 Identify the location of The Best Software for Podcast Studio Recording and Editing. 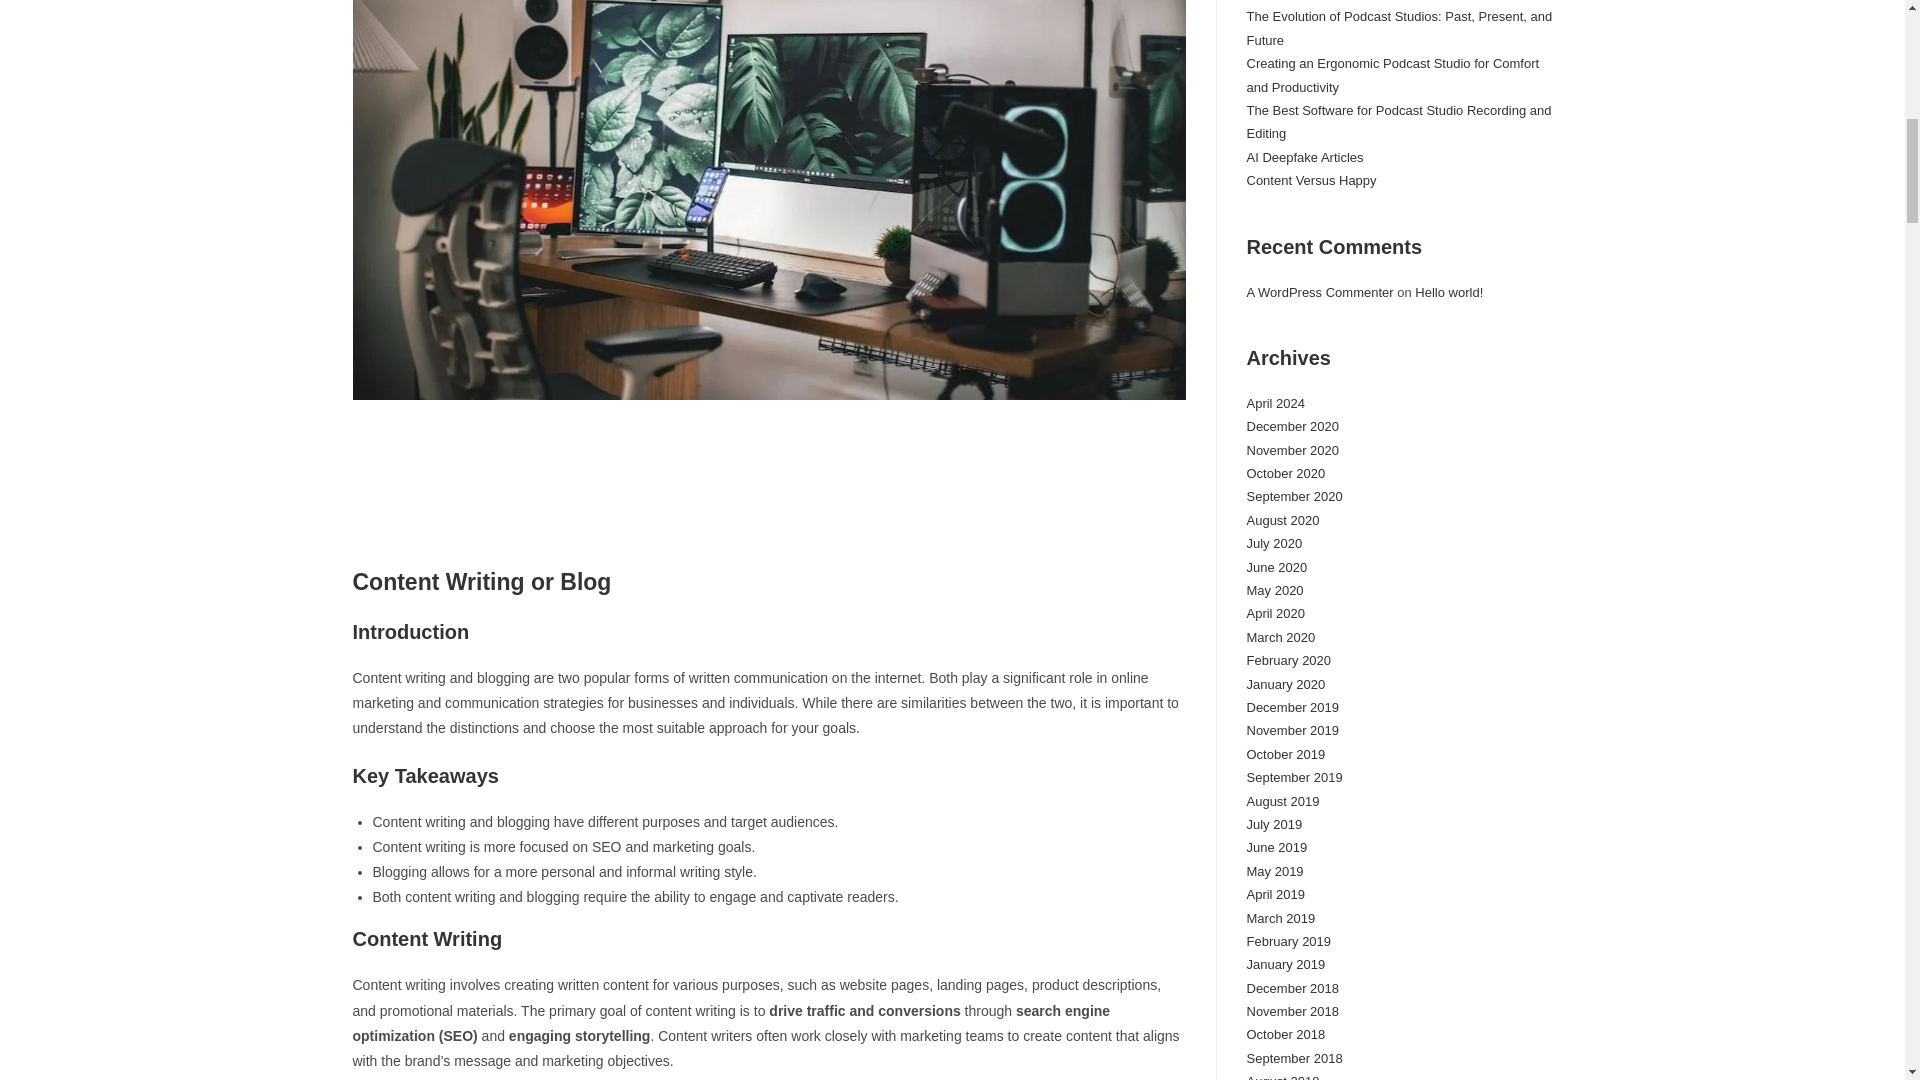
(1398, 122).